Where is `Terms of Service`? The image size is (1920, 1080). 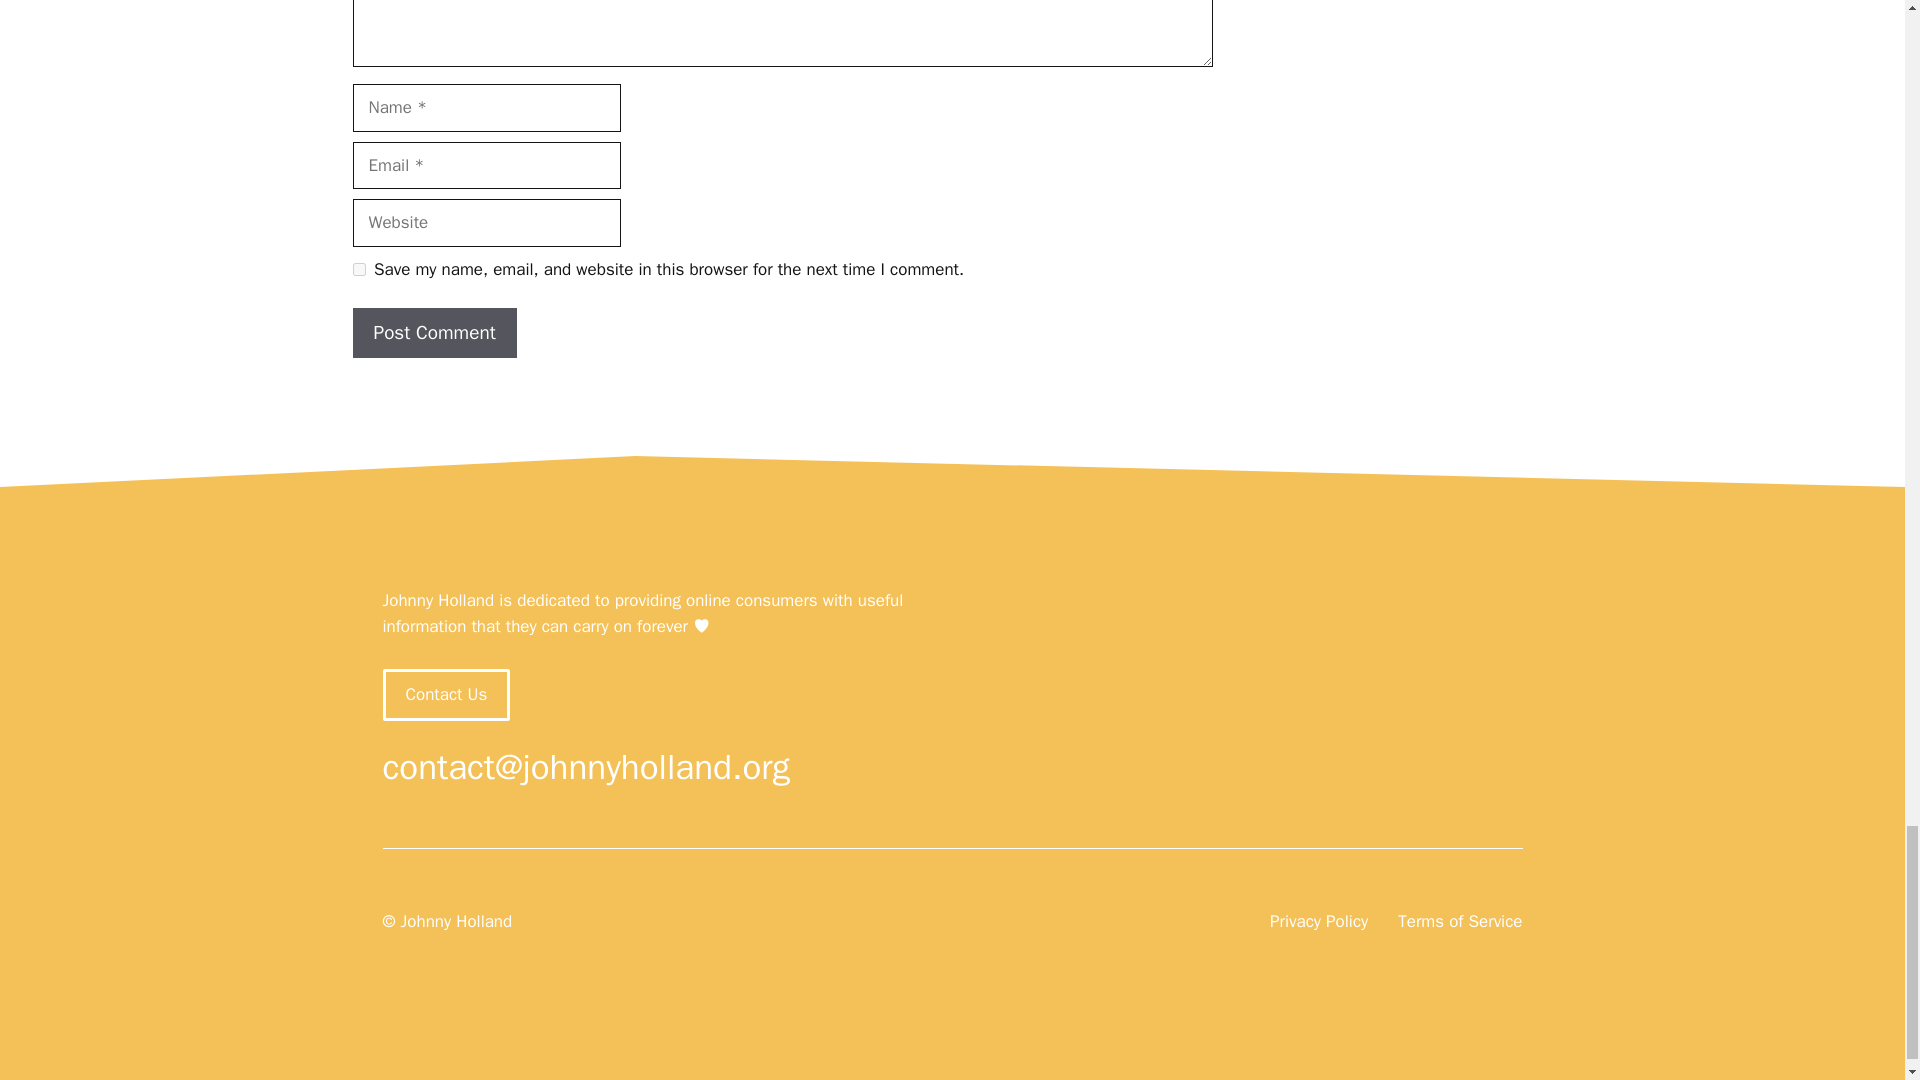
Terms of Service is located at coordinates (1460, 922).